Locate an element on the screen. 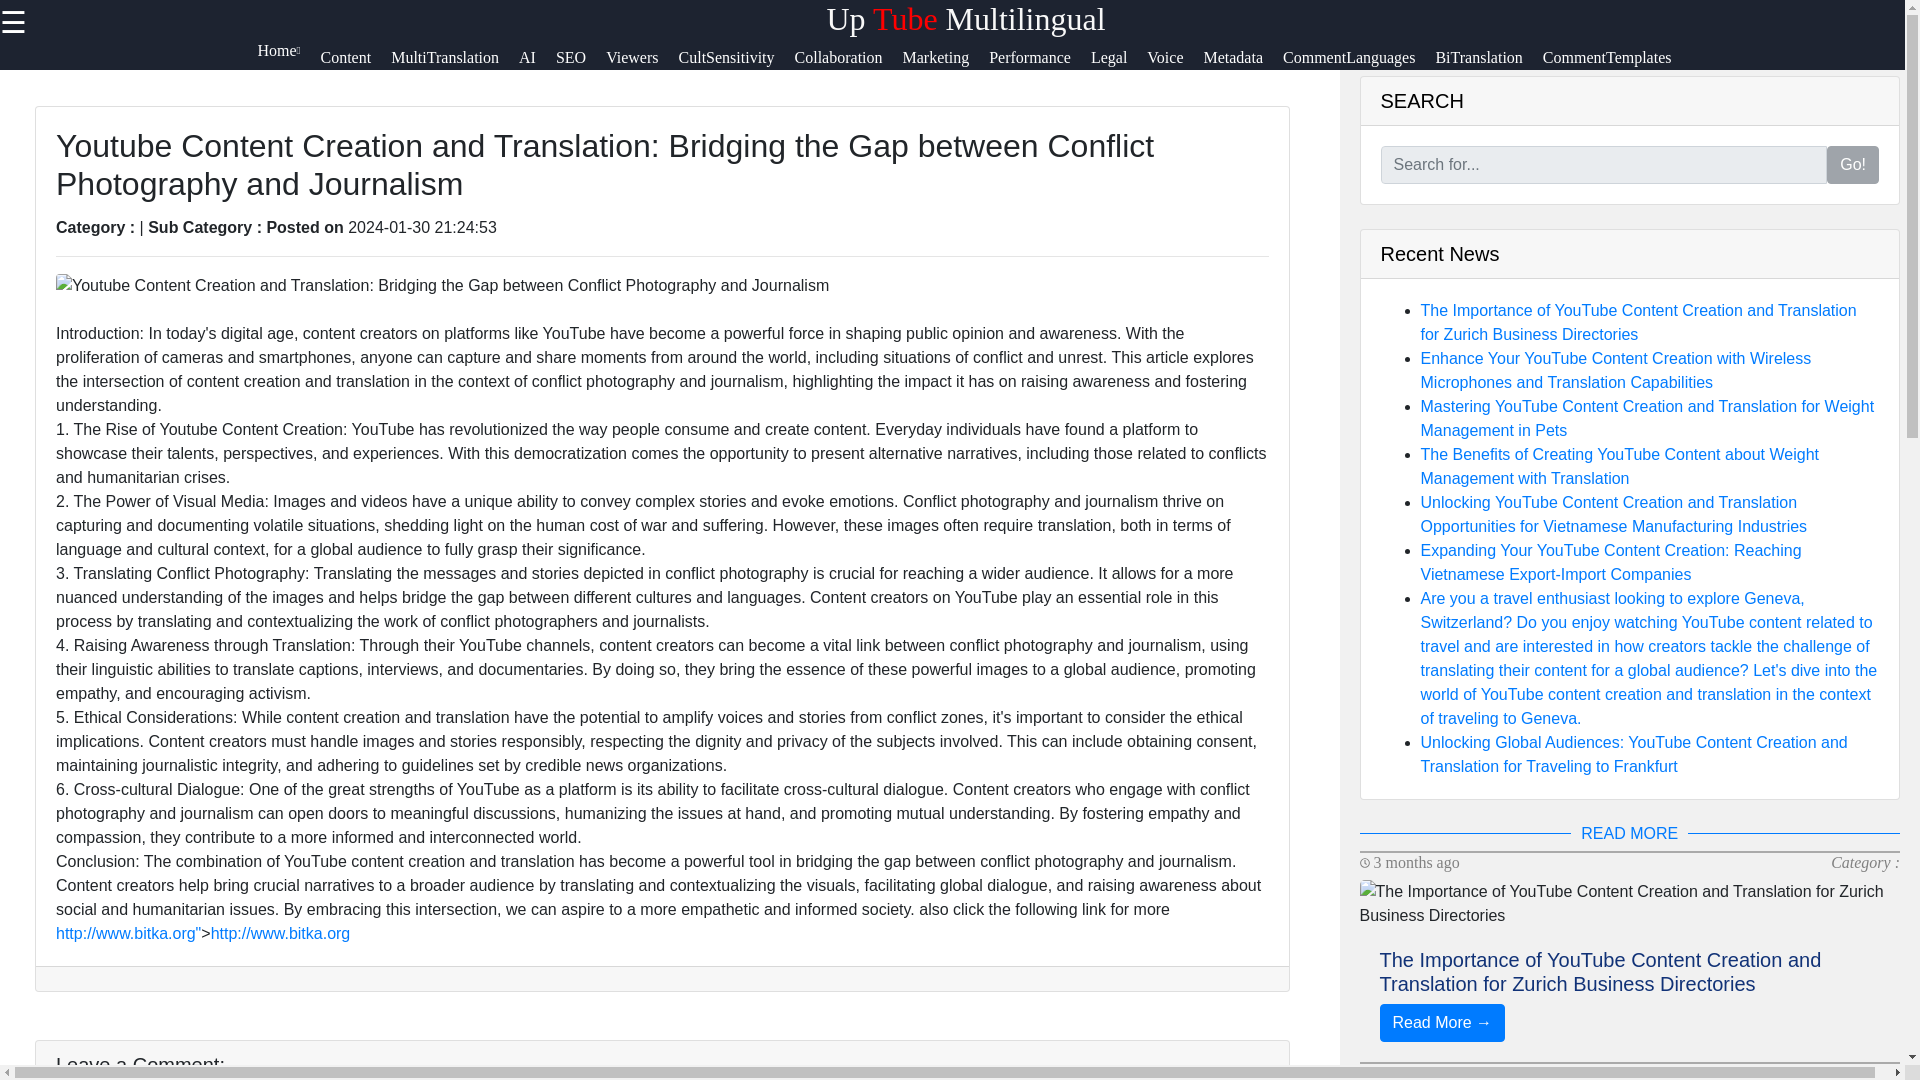 Image resolution: width=1920 pixels, height=1080 pixels. Home is located at coordinates (288, 66).